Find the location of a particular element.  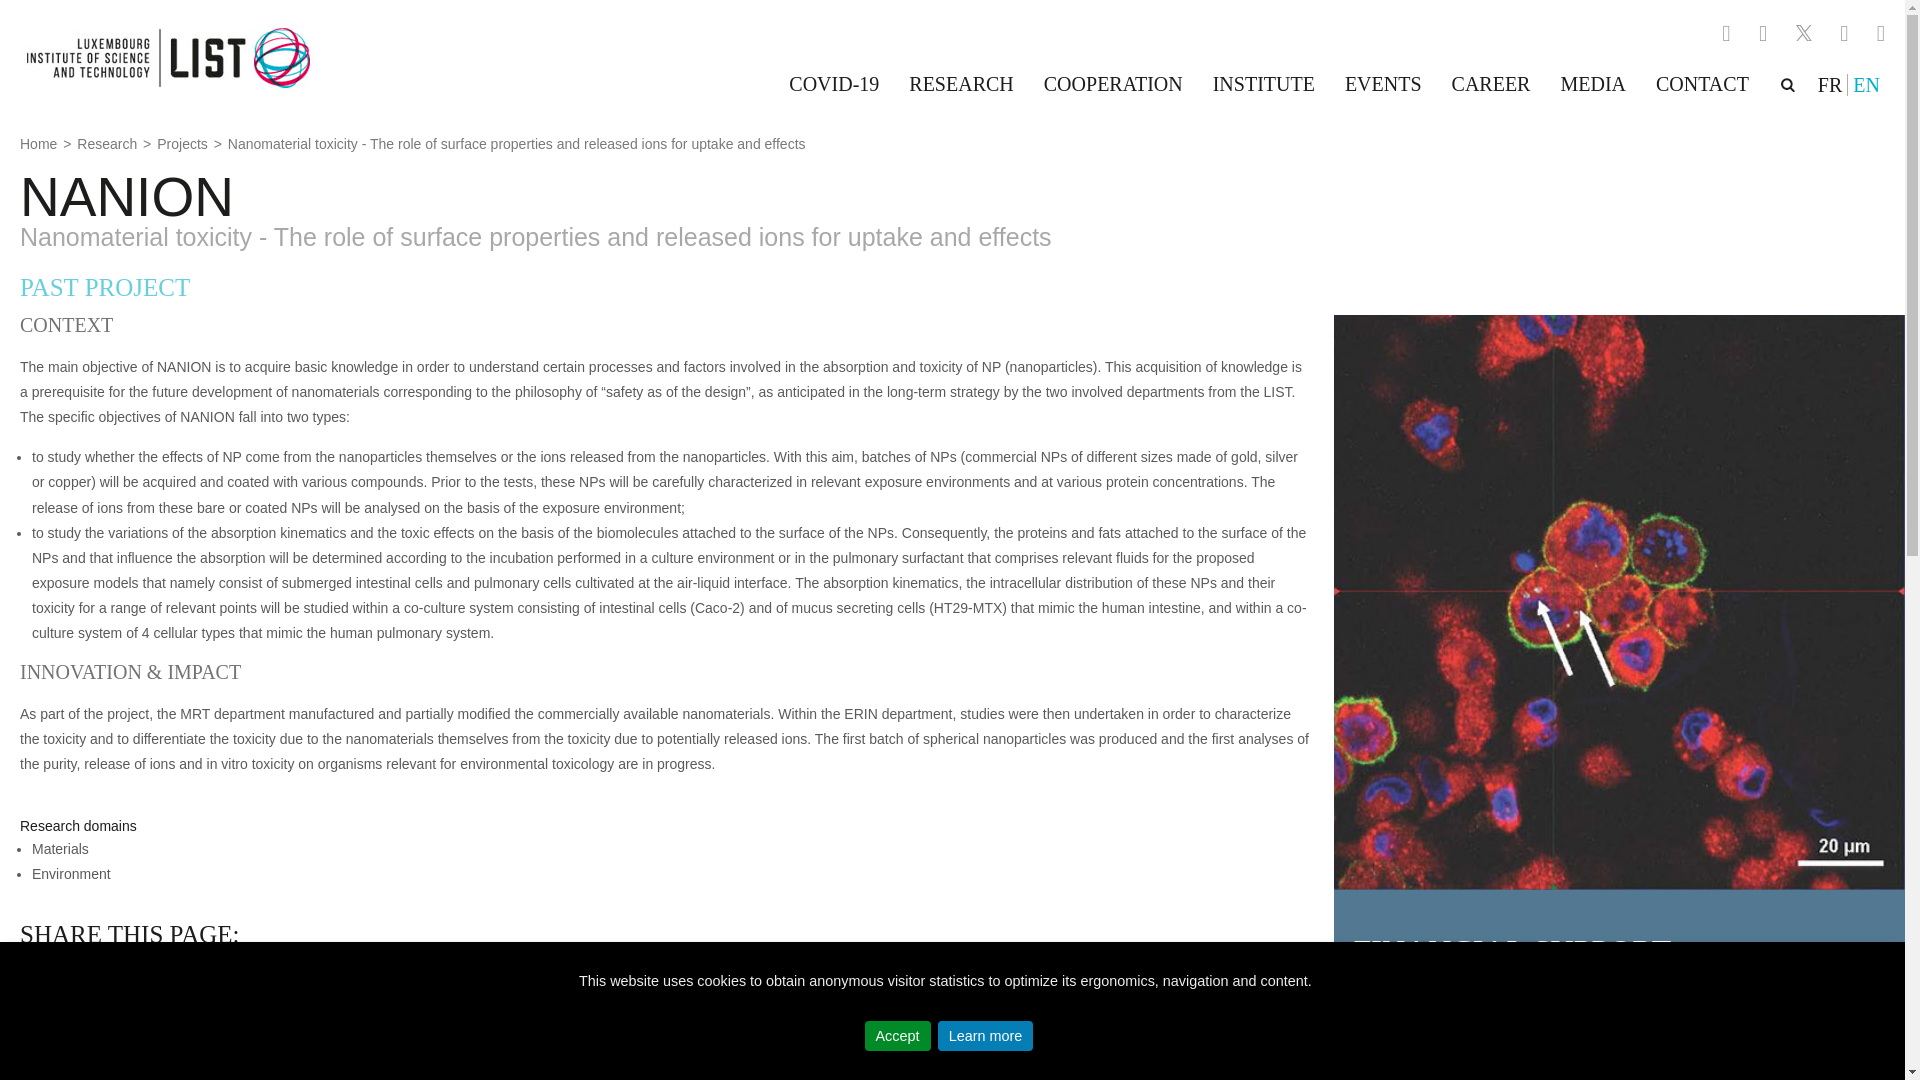

FR is located at coordinates (1830, 85).